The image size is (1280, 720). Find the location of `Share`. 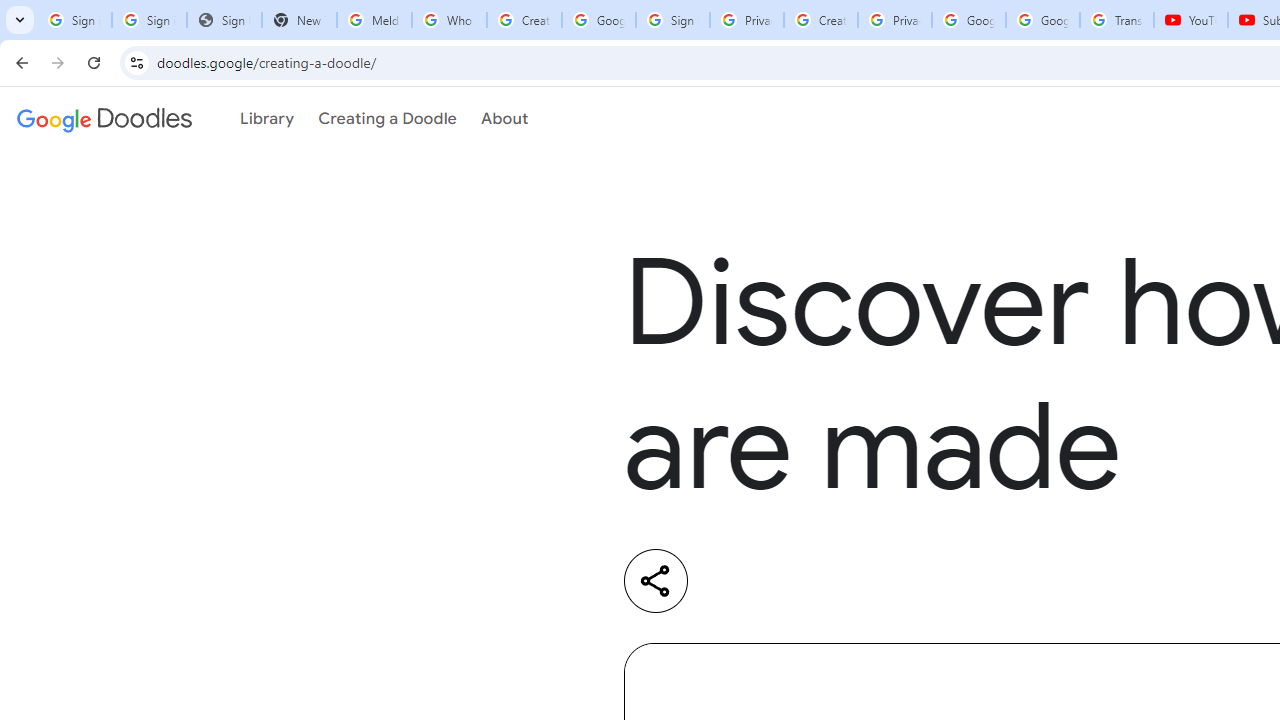

Share is located at coordinates (656, 580).